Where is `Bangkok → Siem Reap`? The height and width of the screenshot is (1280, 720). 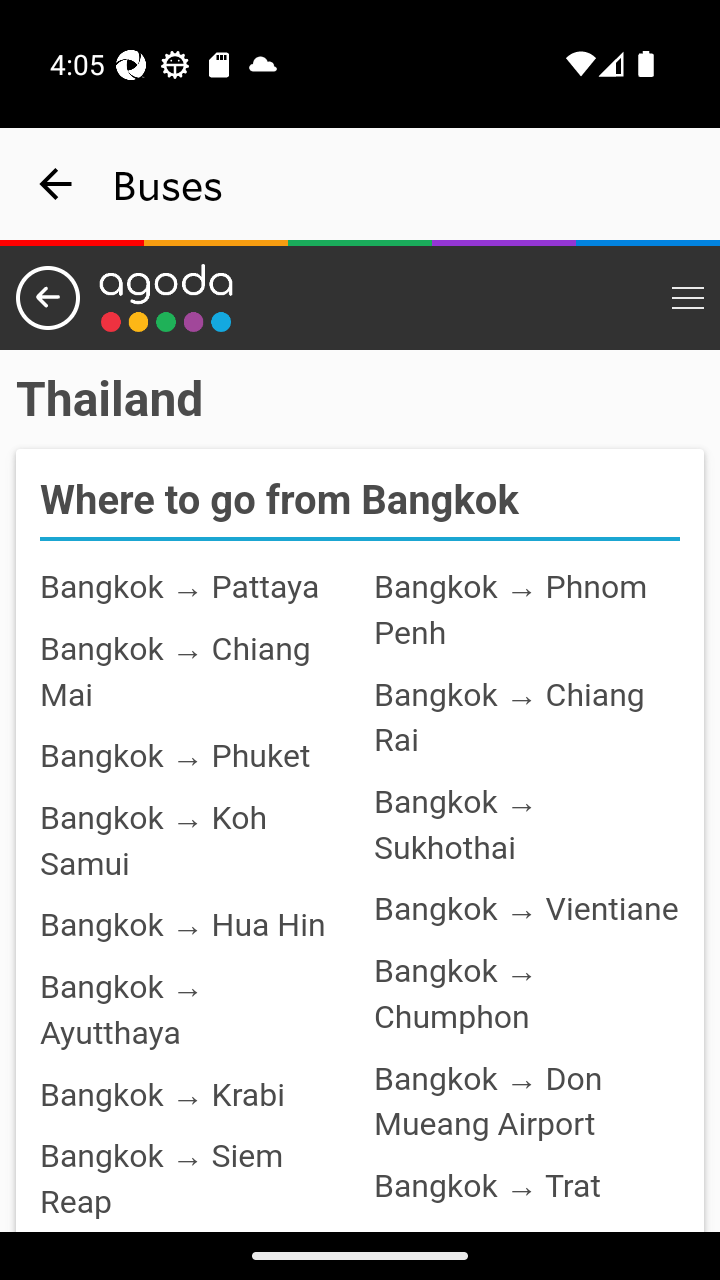
Bangkok → Siem Reap is located at coordinates (162, 1179).